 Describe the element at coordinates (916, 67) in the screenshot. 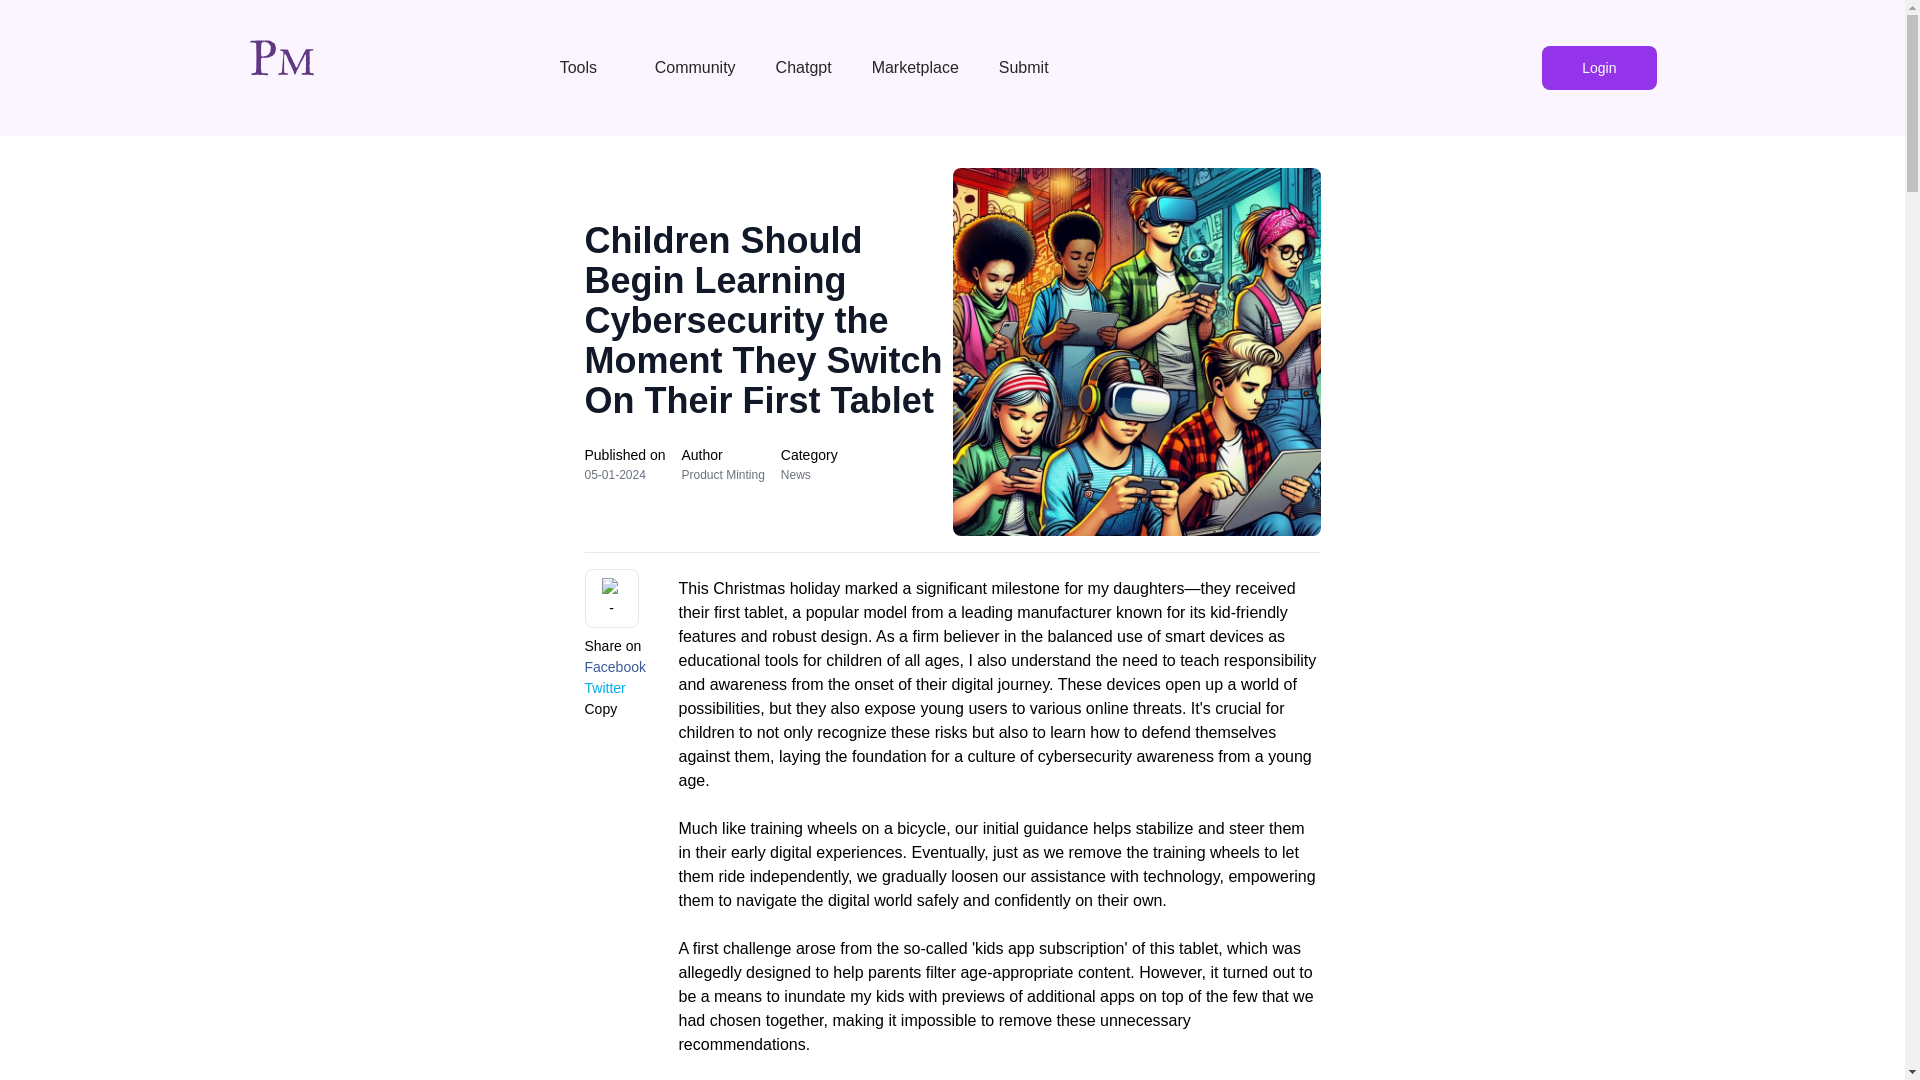

I see `Marketplace` at that location.